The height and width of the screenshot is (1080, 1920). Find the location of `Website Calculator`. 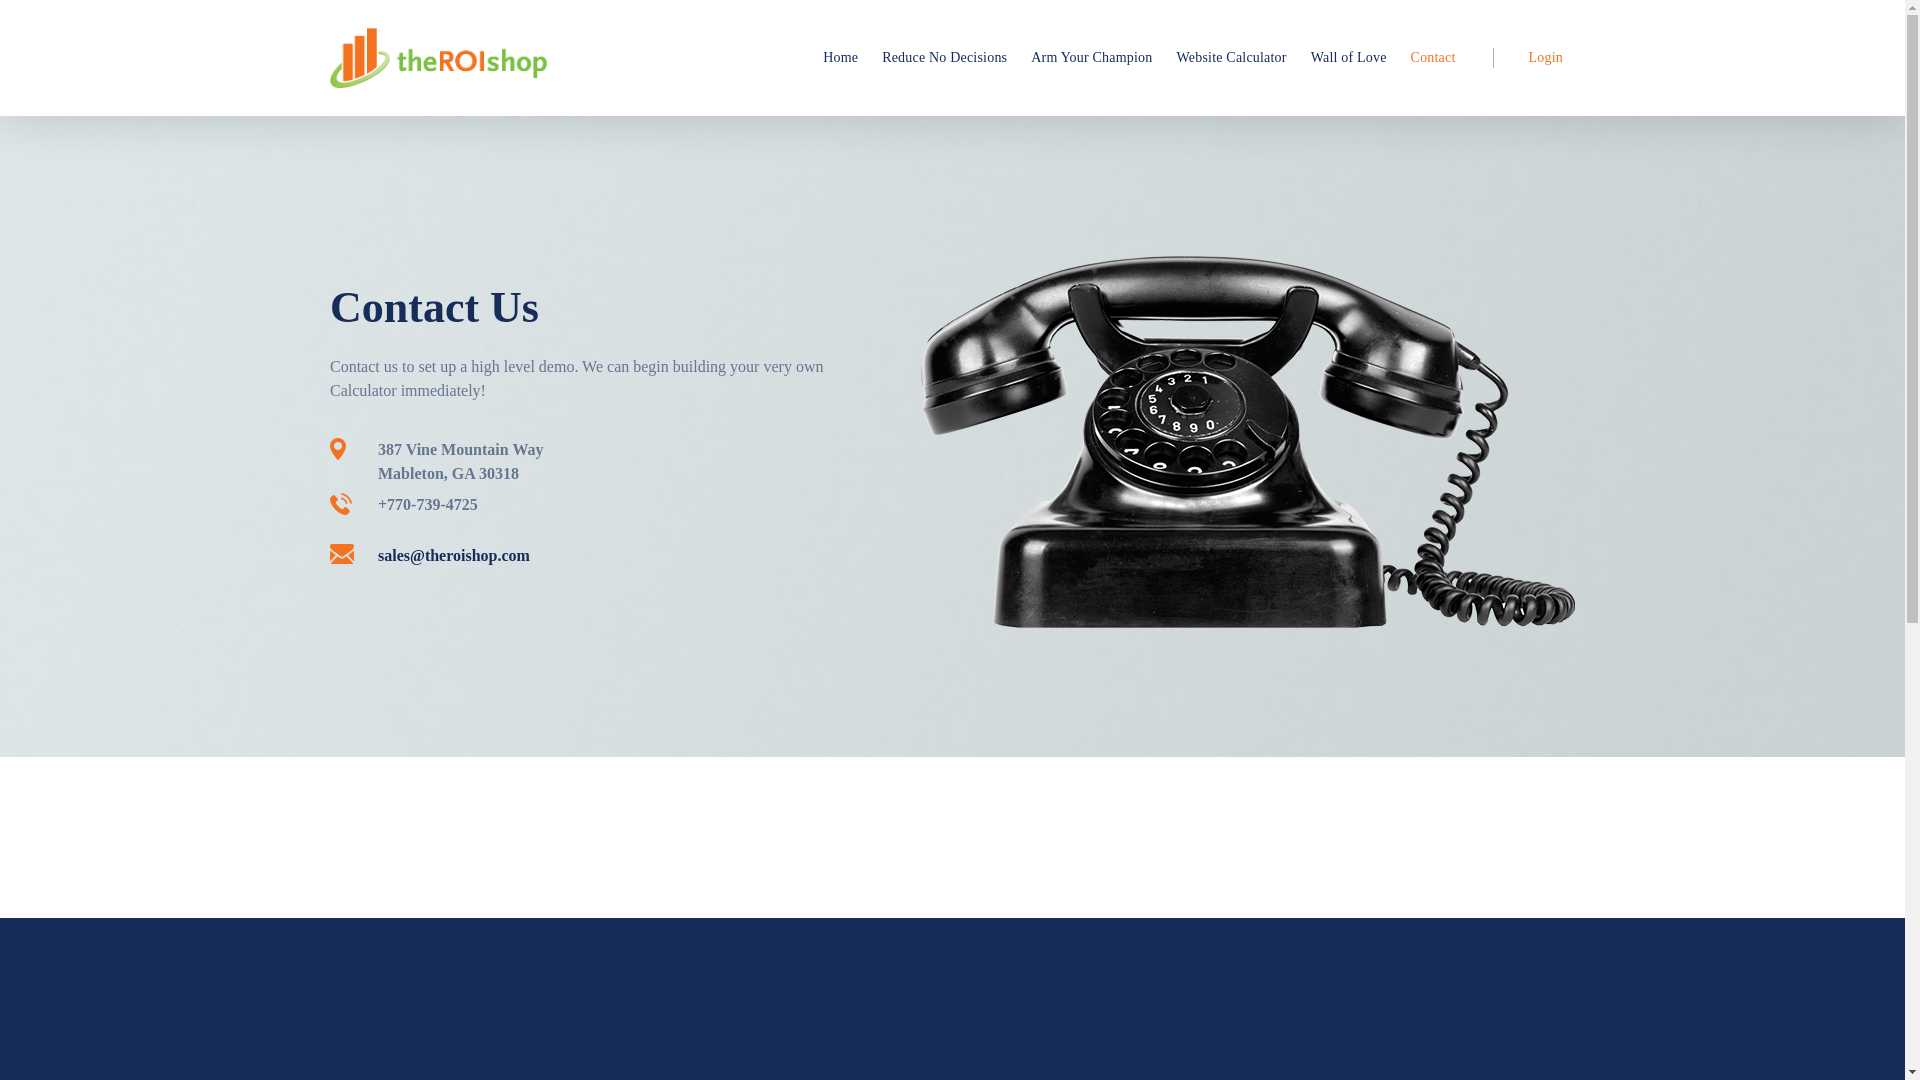

Website Calculator is located at coordinates (1230, 58).